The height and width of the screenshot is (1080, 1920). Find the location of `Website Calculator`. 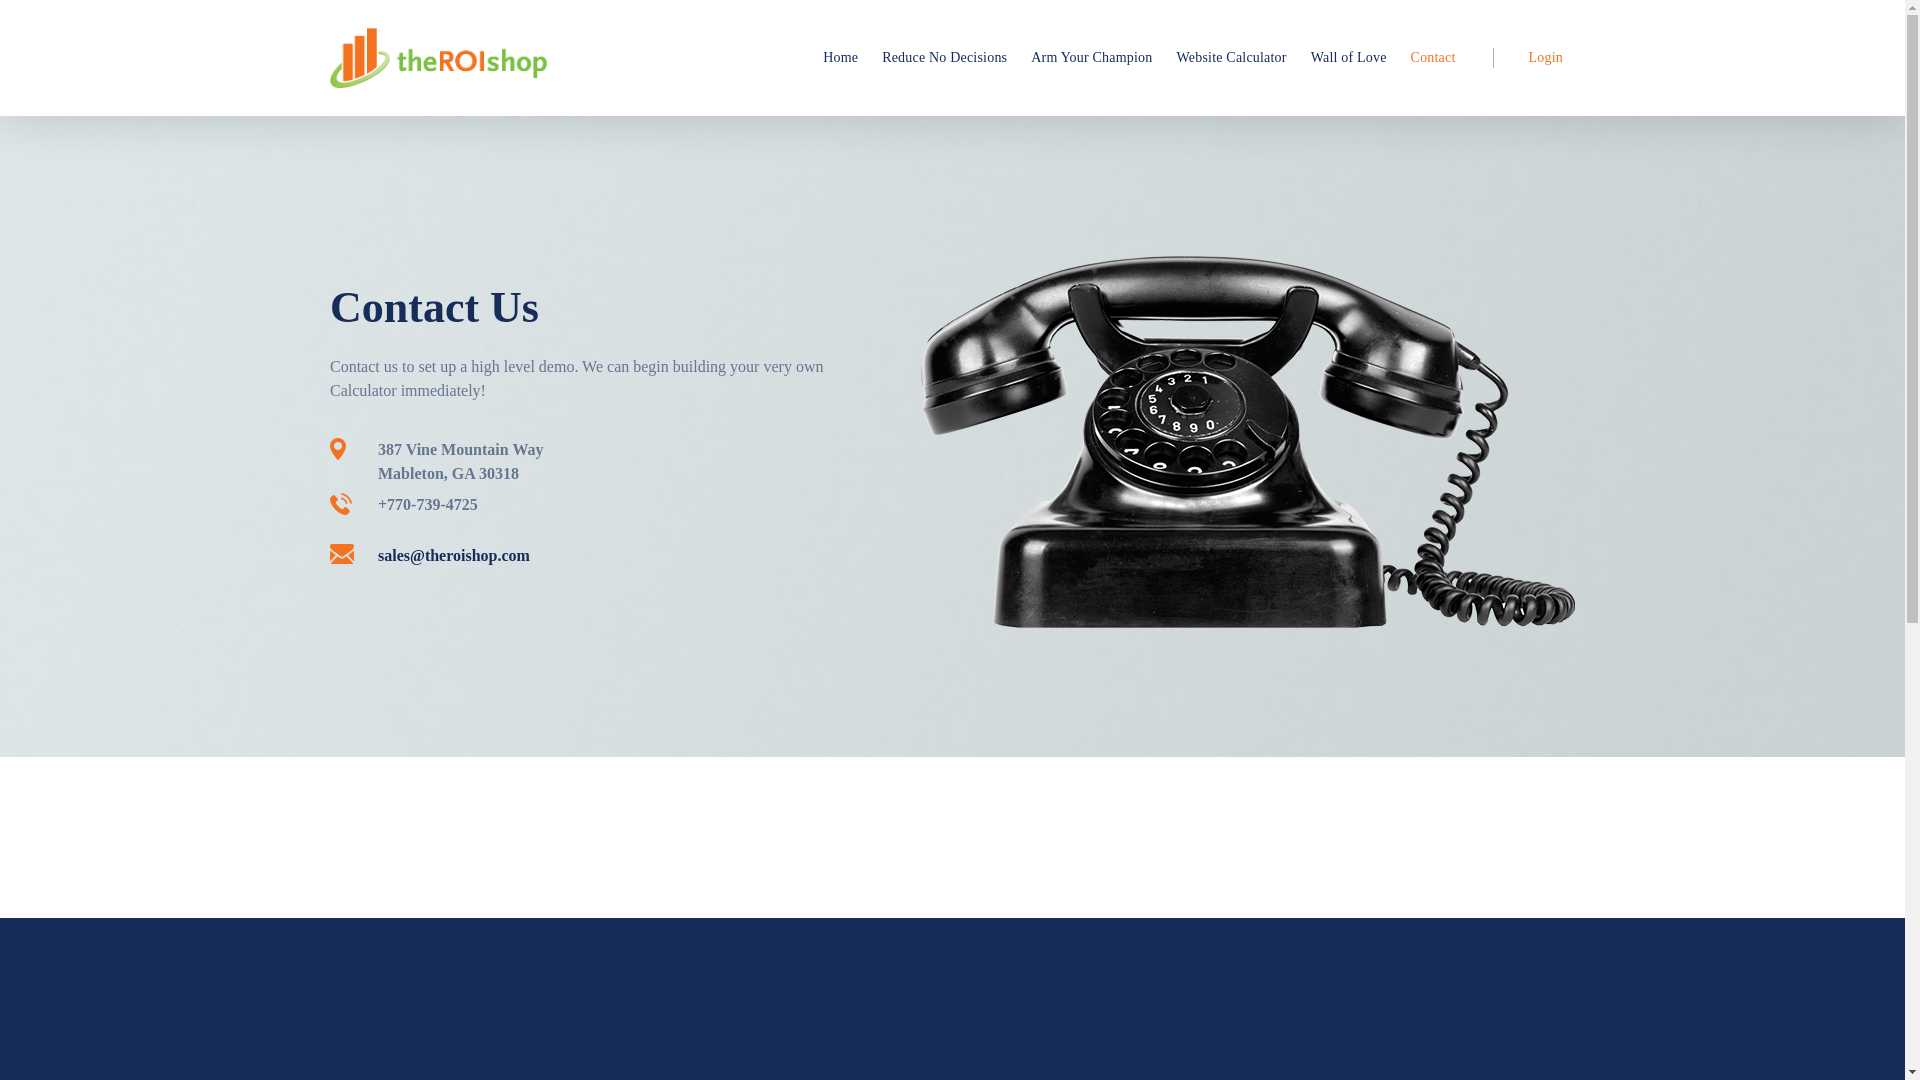

Website Calculator is located at coordinates (1230, 58).